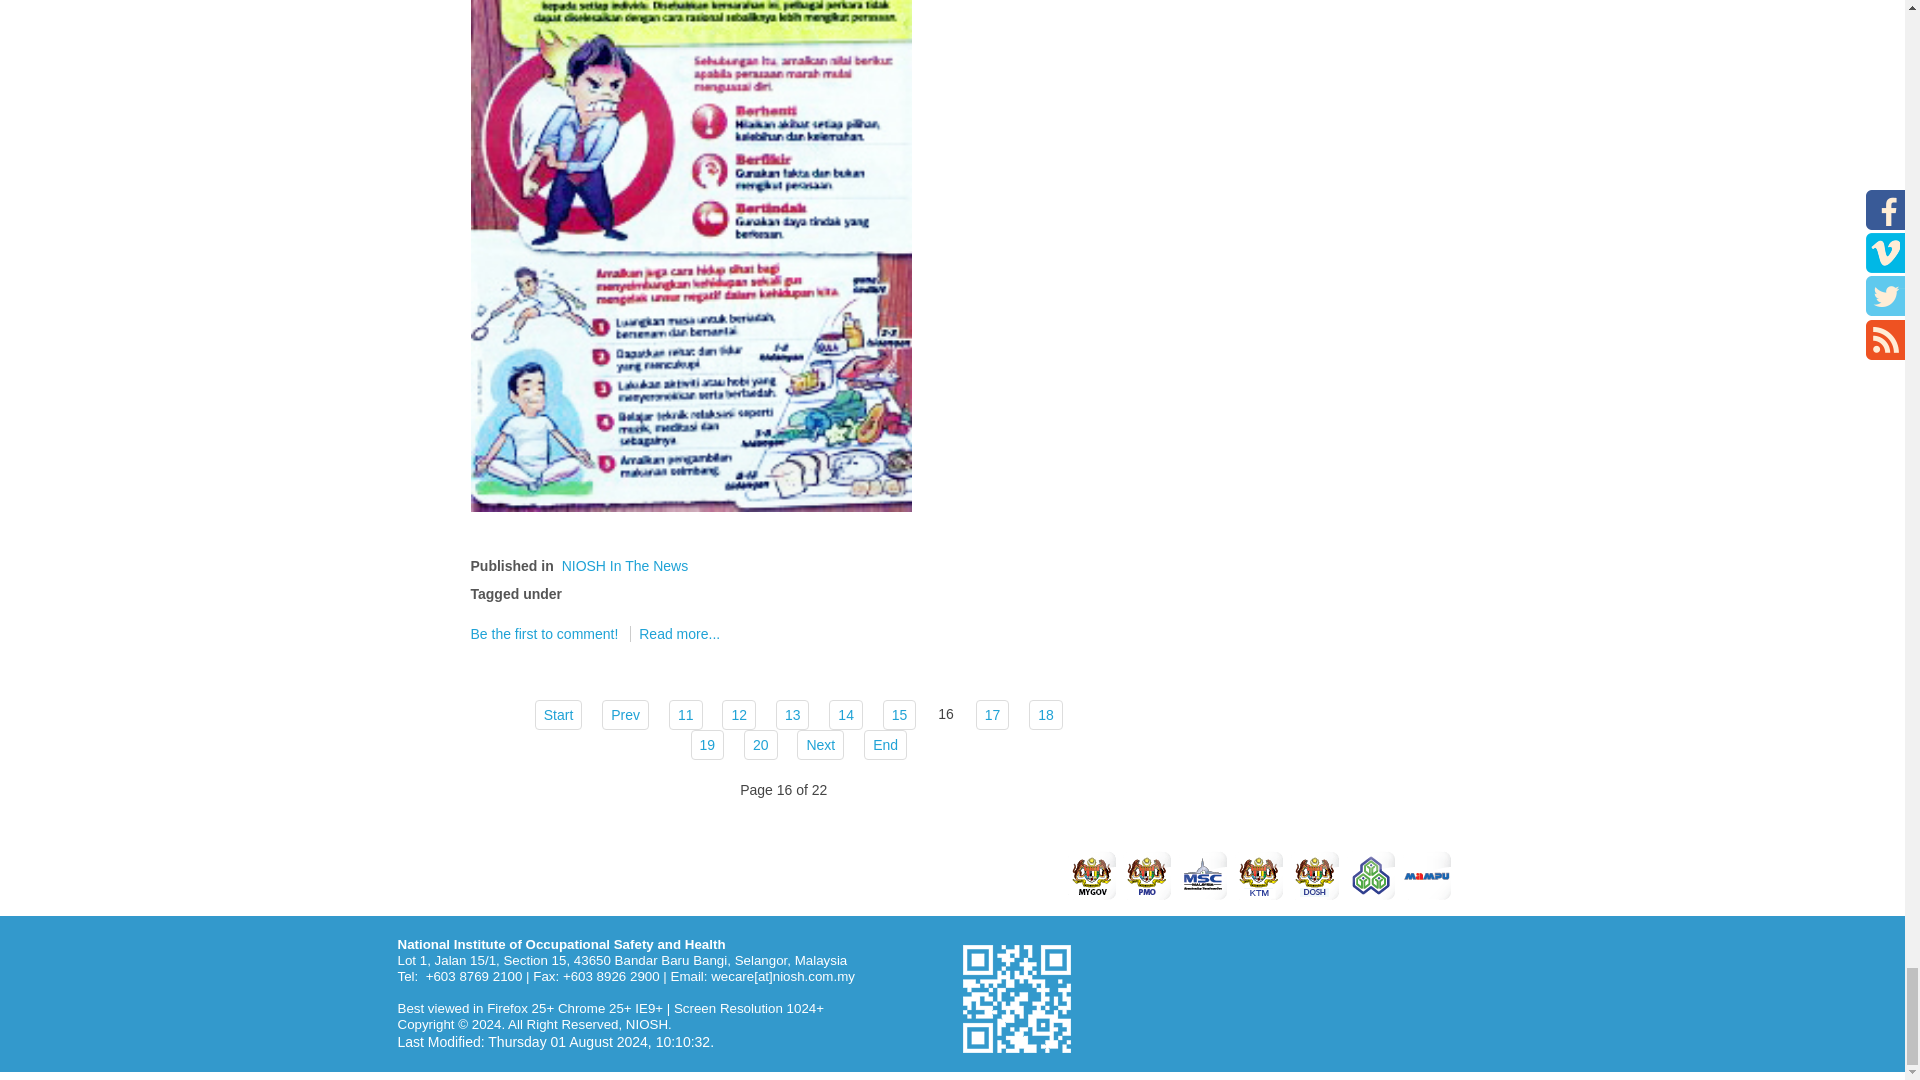 Image resolution: width=1920 pixels, height=1080 pixels. What do you see at coordinates (872, 874) in the screenshot?
I see `Site Map` at bounding box center [872, 874].